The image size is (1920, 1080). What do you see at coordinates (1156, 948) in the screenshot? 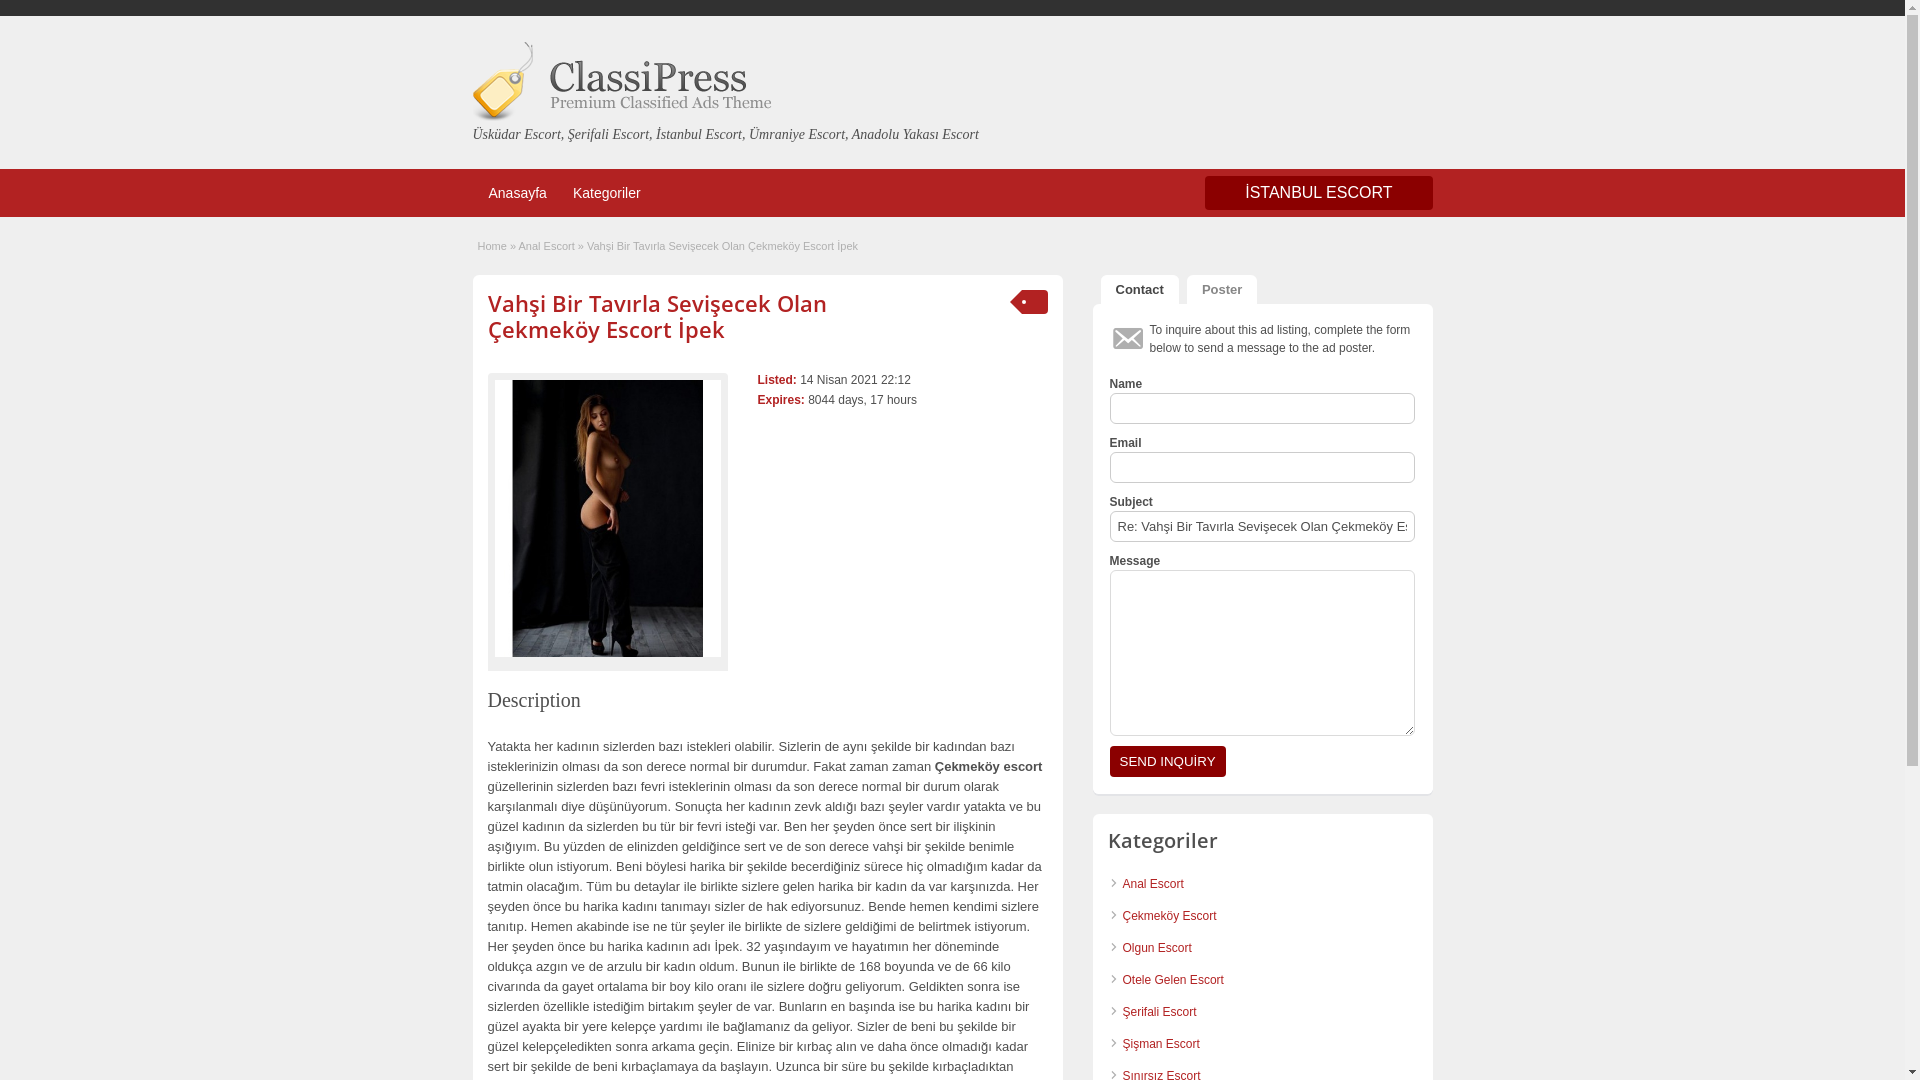
I see `Olgun Escort` at bounding box center [1156, 948].